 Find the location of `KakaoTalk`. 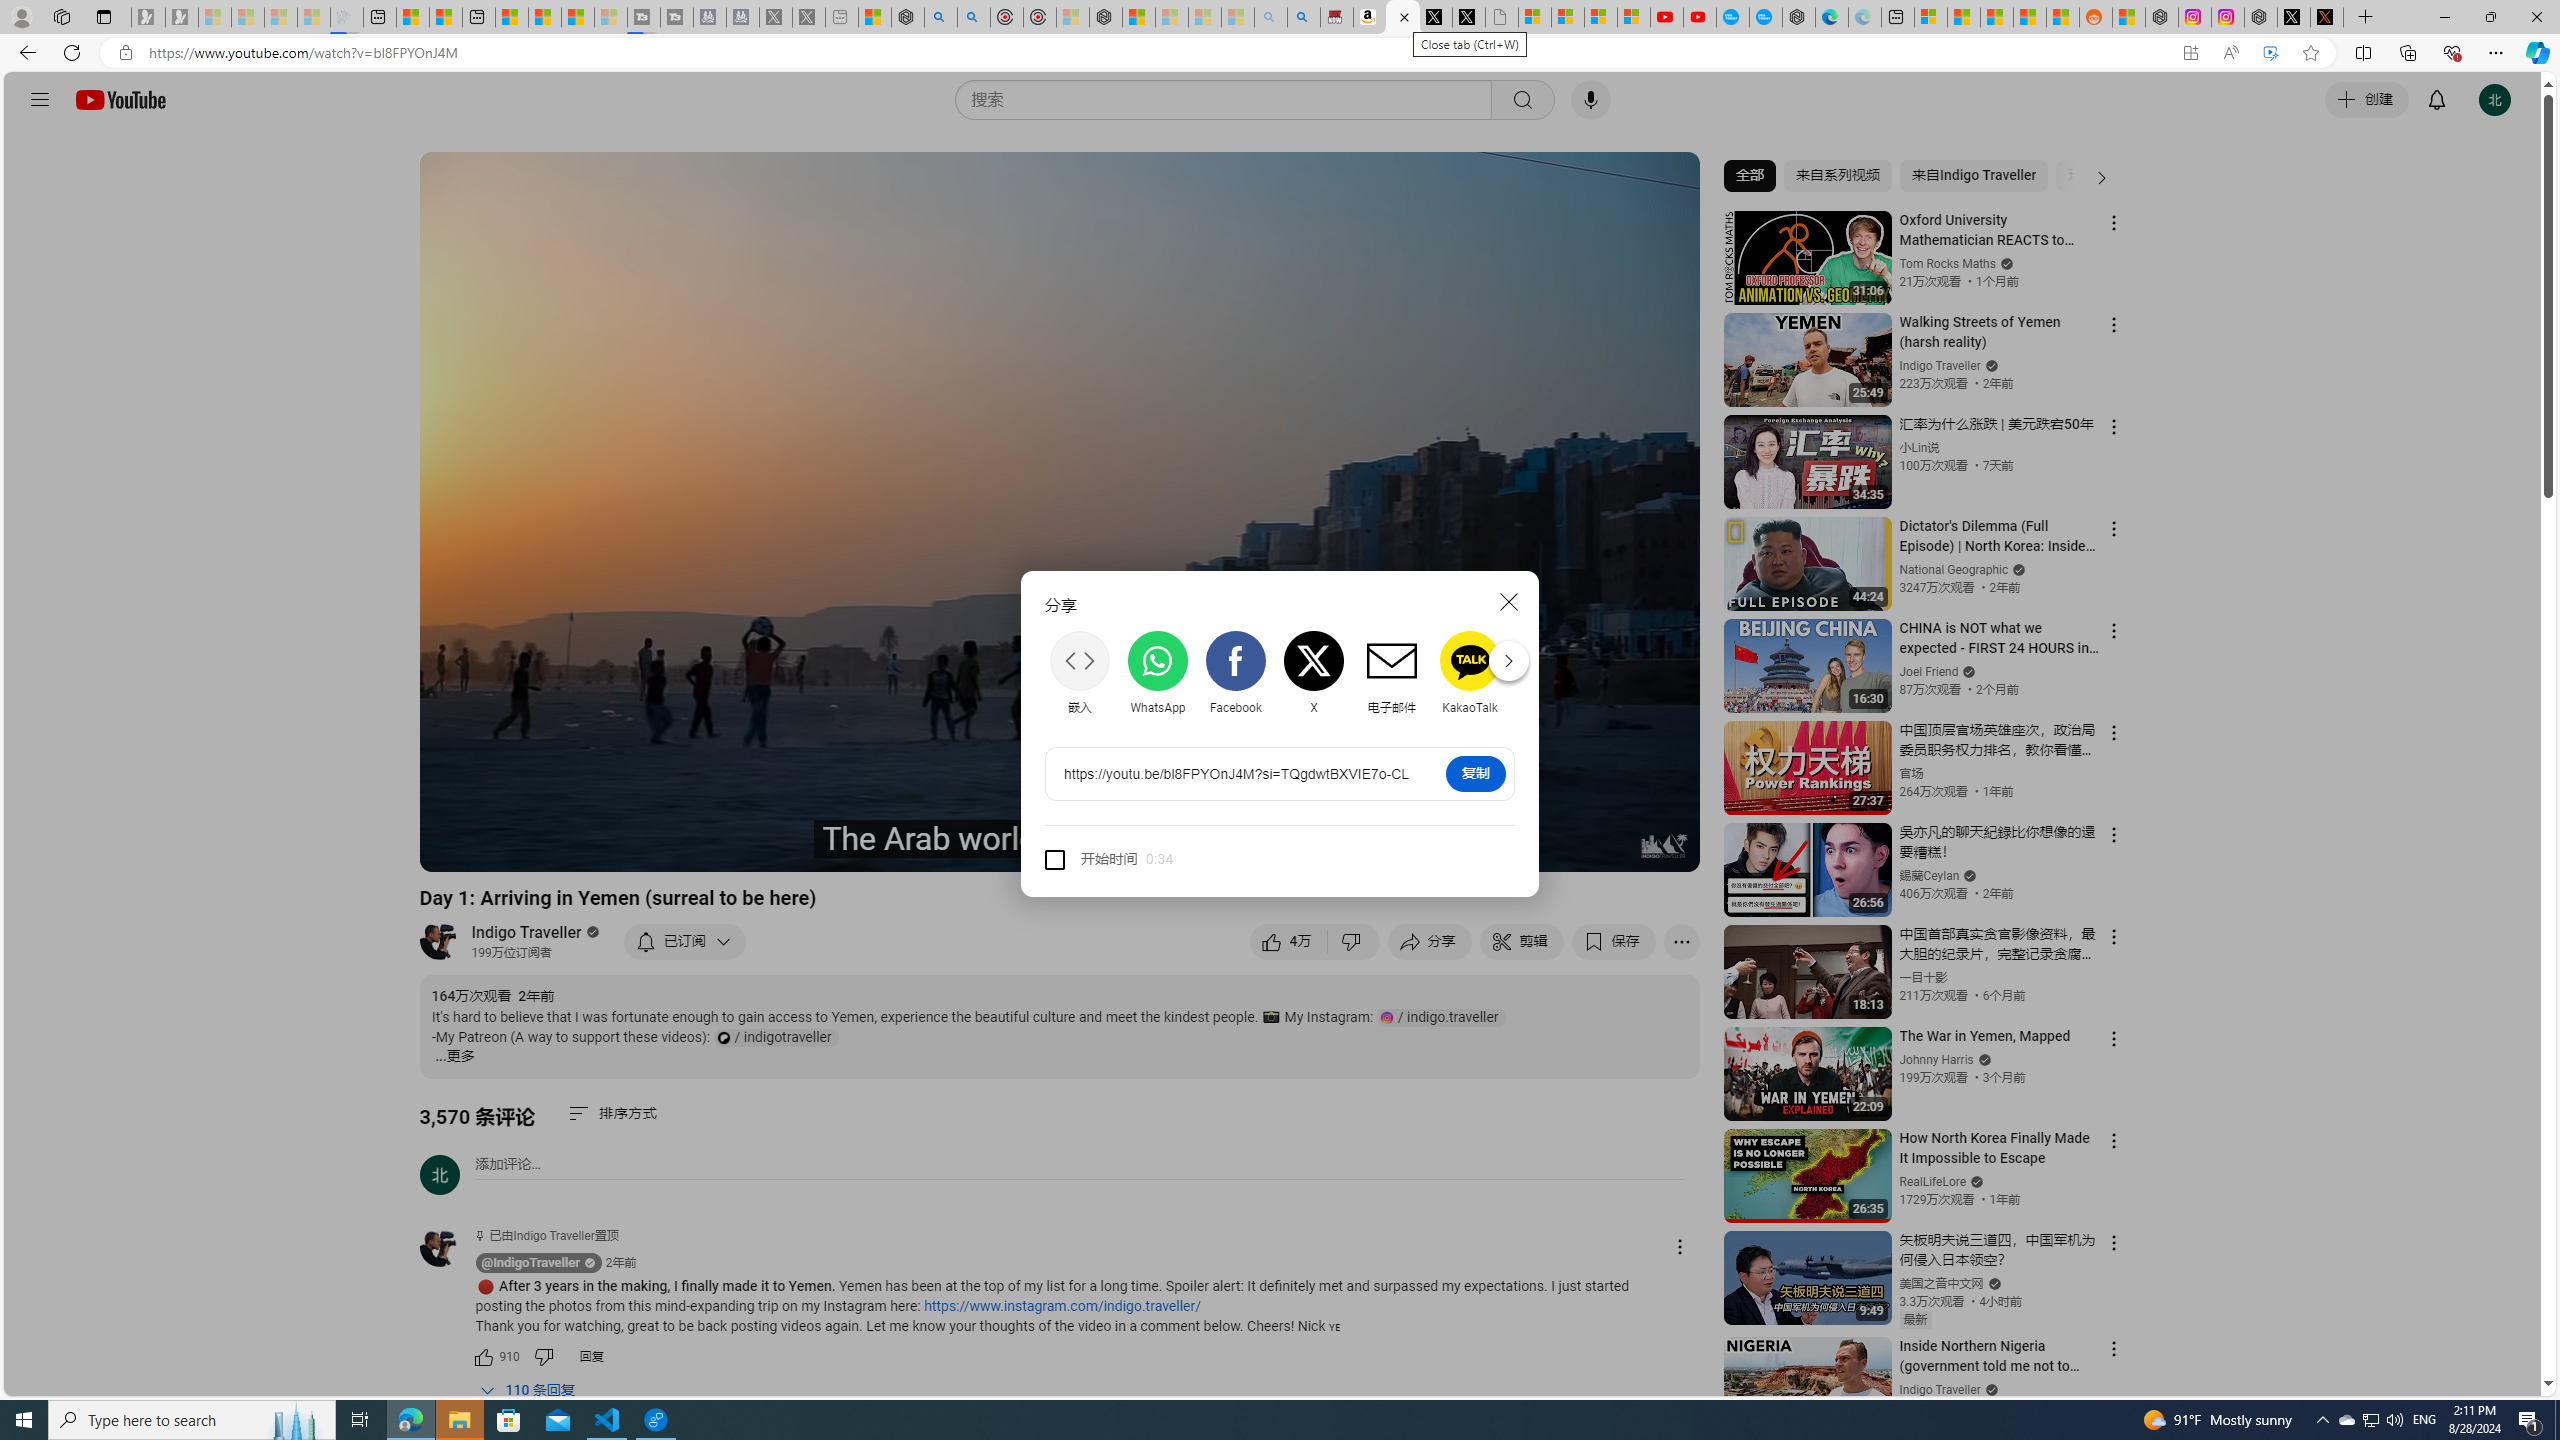

KakaoTalk is located at coordinates (1470, 672).